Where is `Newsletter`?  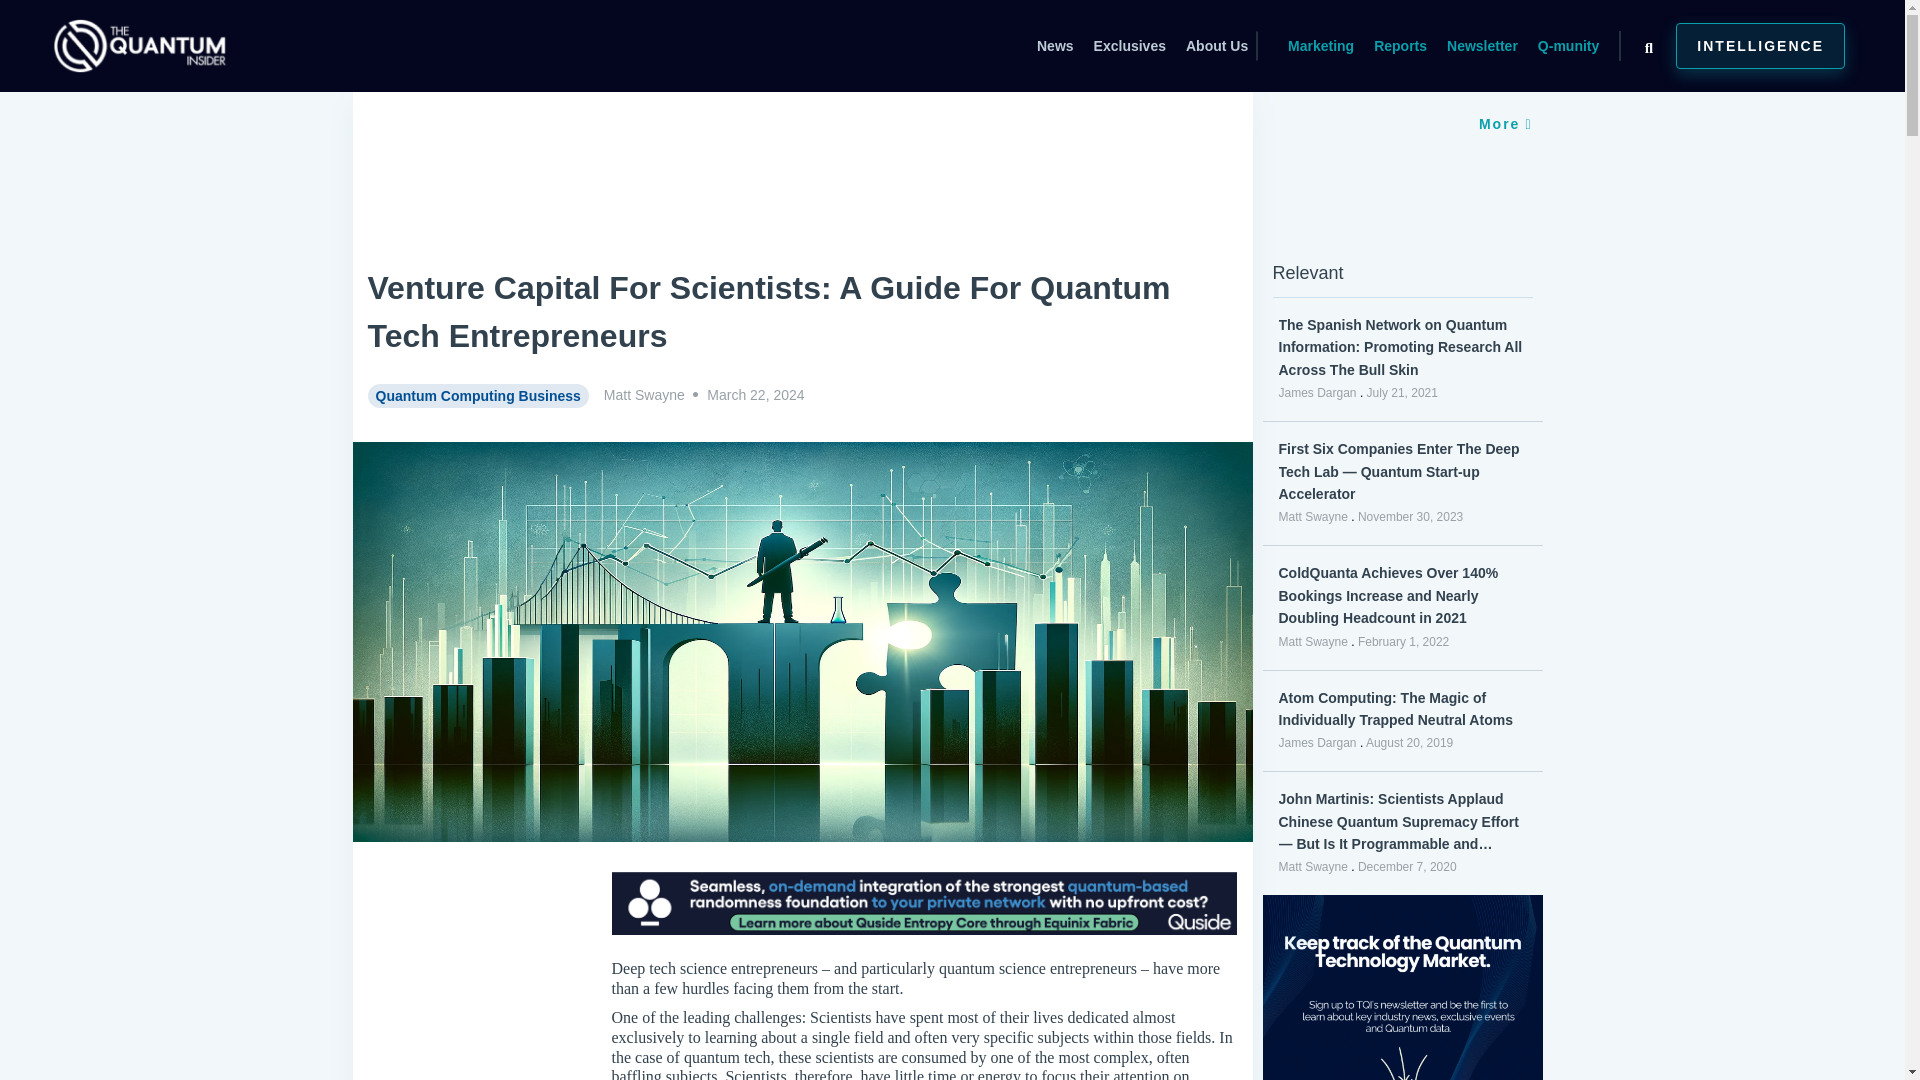
Newsletter is located at coordinates (1482, 46).